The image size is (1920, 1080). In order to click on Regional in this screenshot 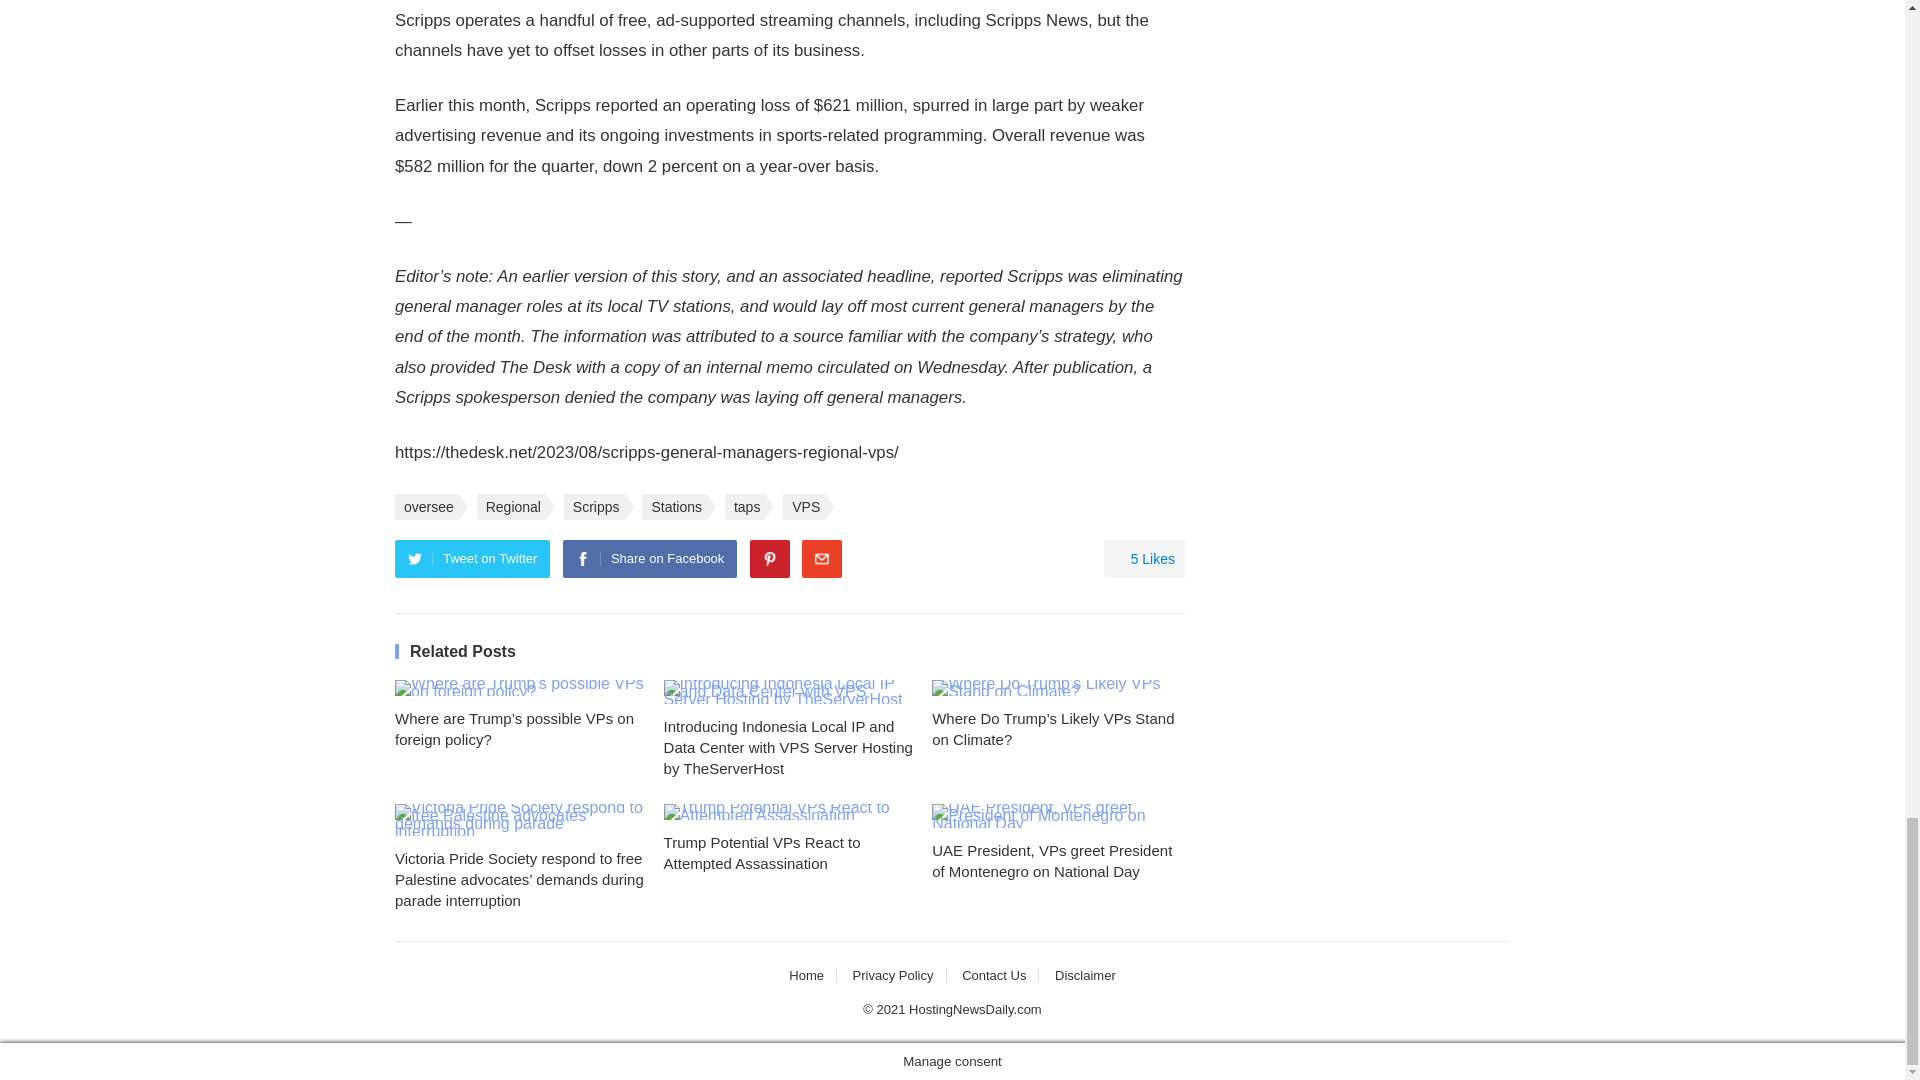, I will do `click(510, 506)`.